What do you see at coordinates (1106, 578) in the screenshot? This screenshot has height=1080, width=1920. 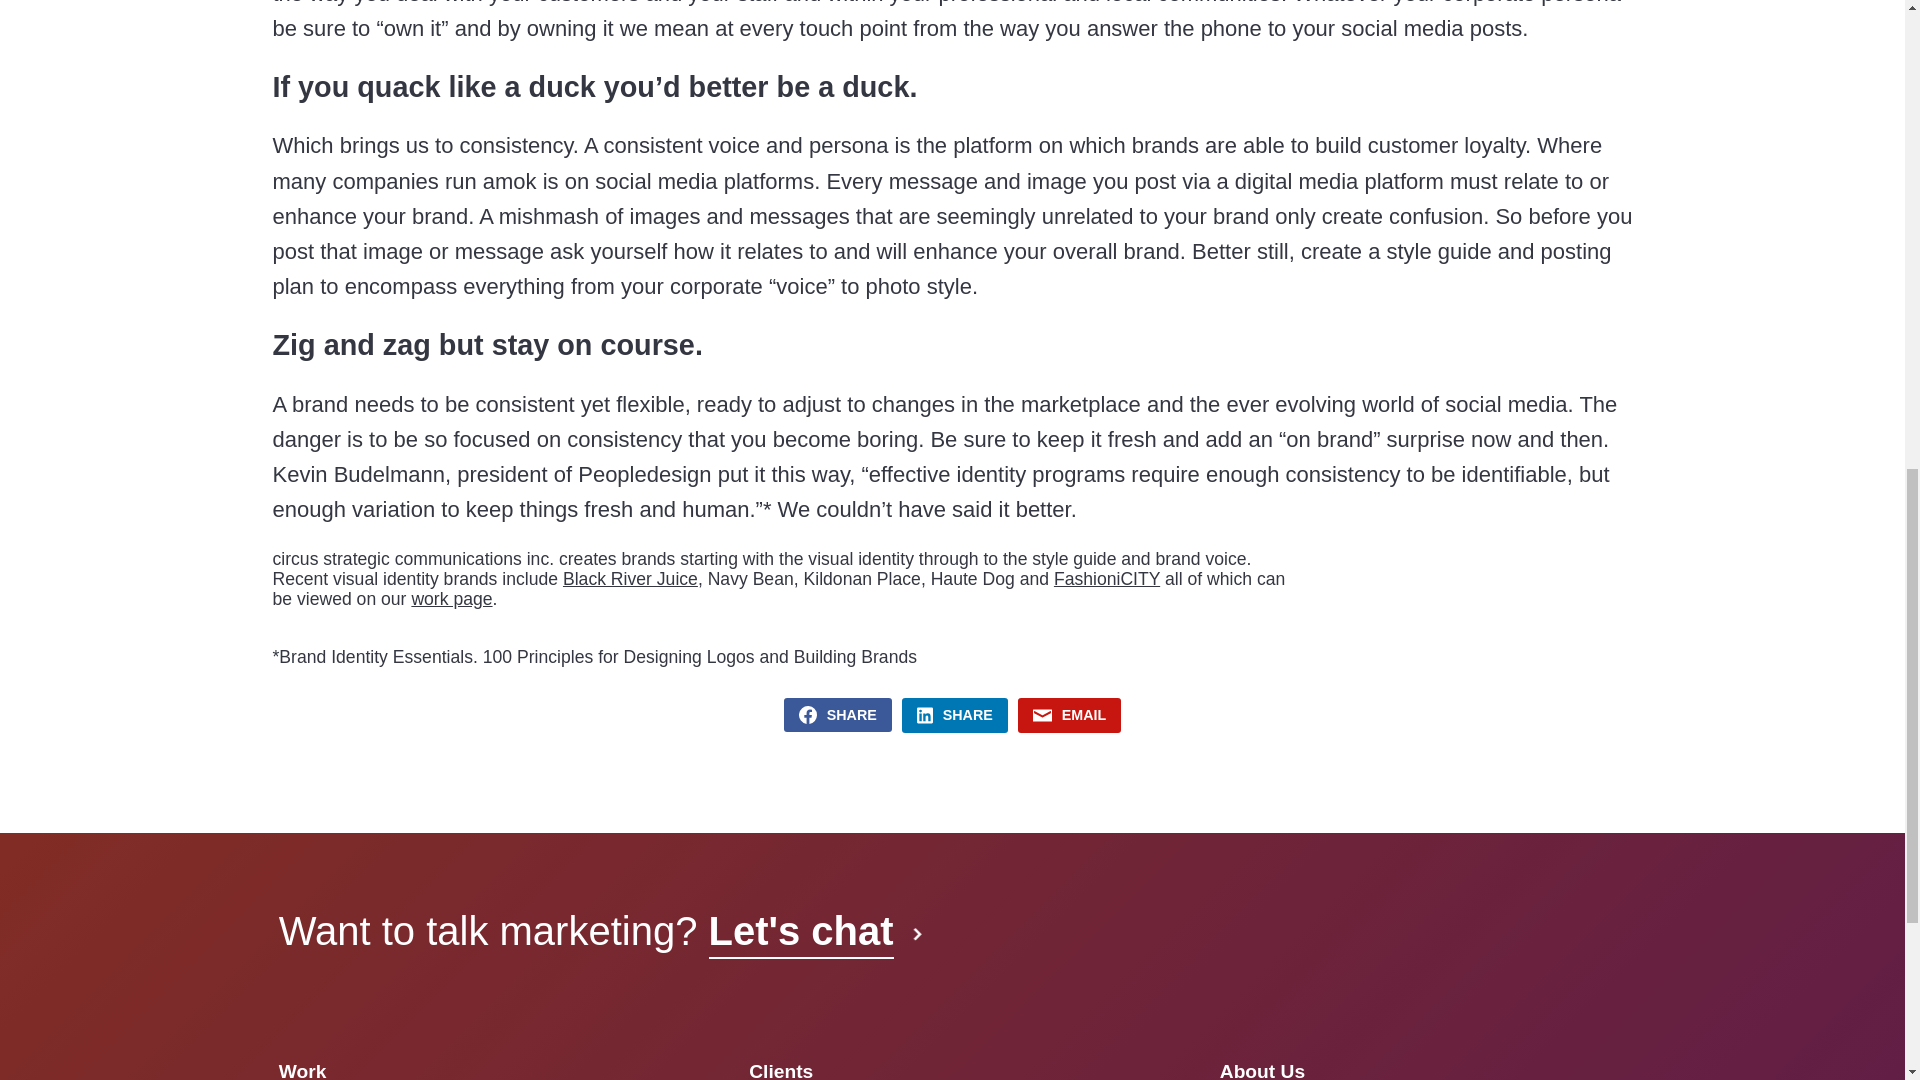 I see `FashioniCITY` at bounding box center [1106, 578].